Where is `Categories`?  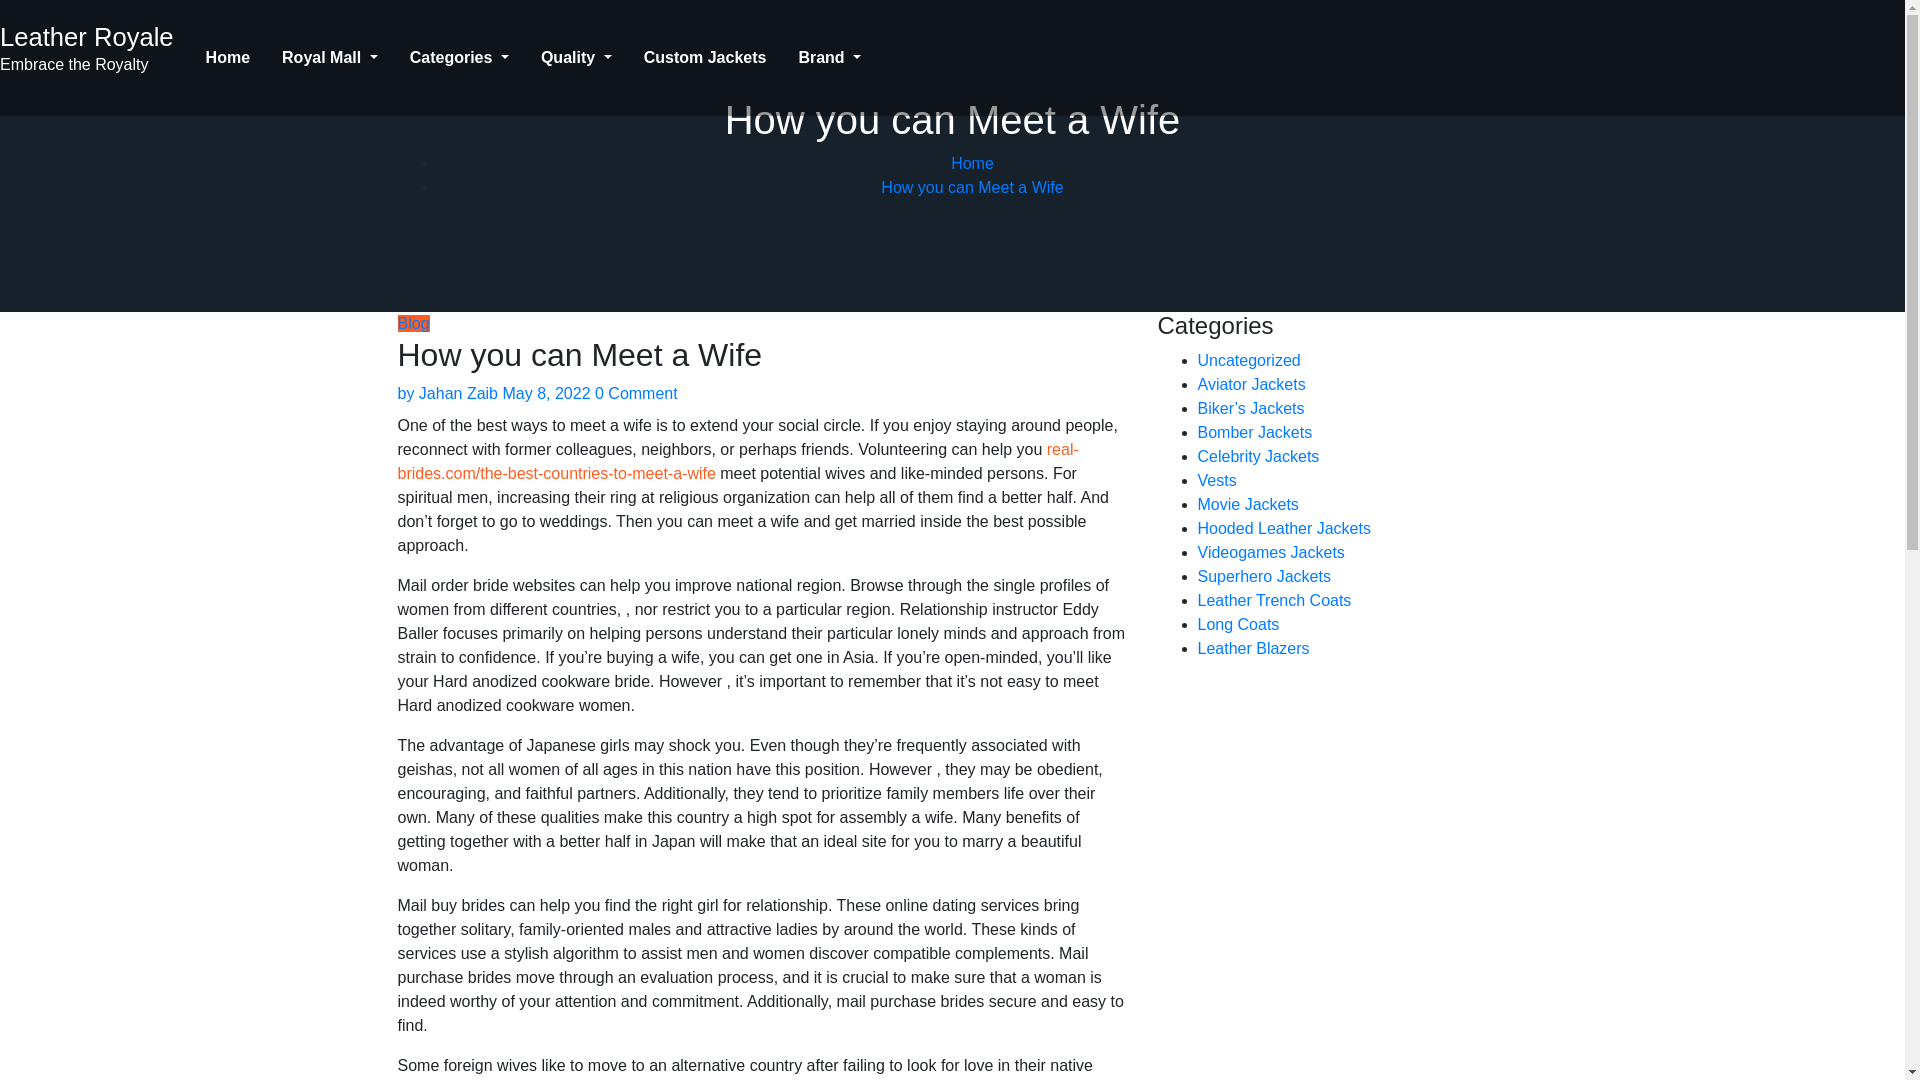
Categories is located at coordinates (458, 58).